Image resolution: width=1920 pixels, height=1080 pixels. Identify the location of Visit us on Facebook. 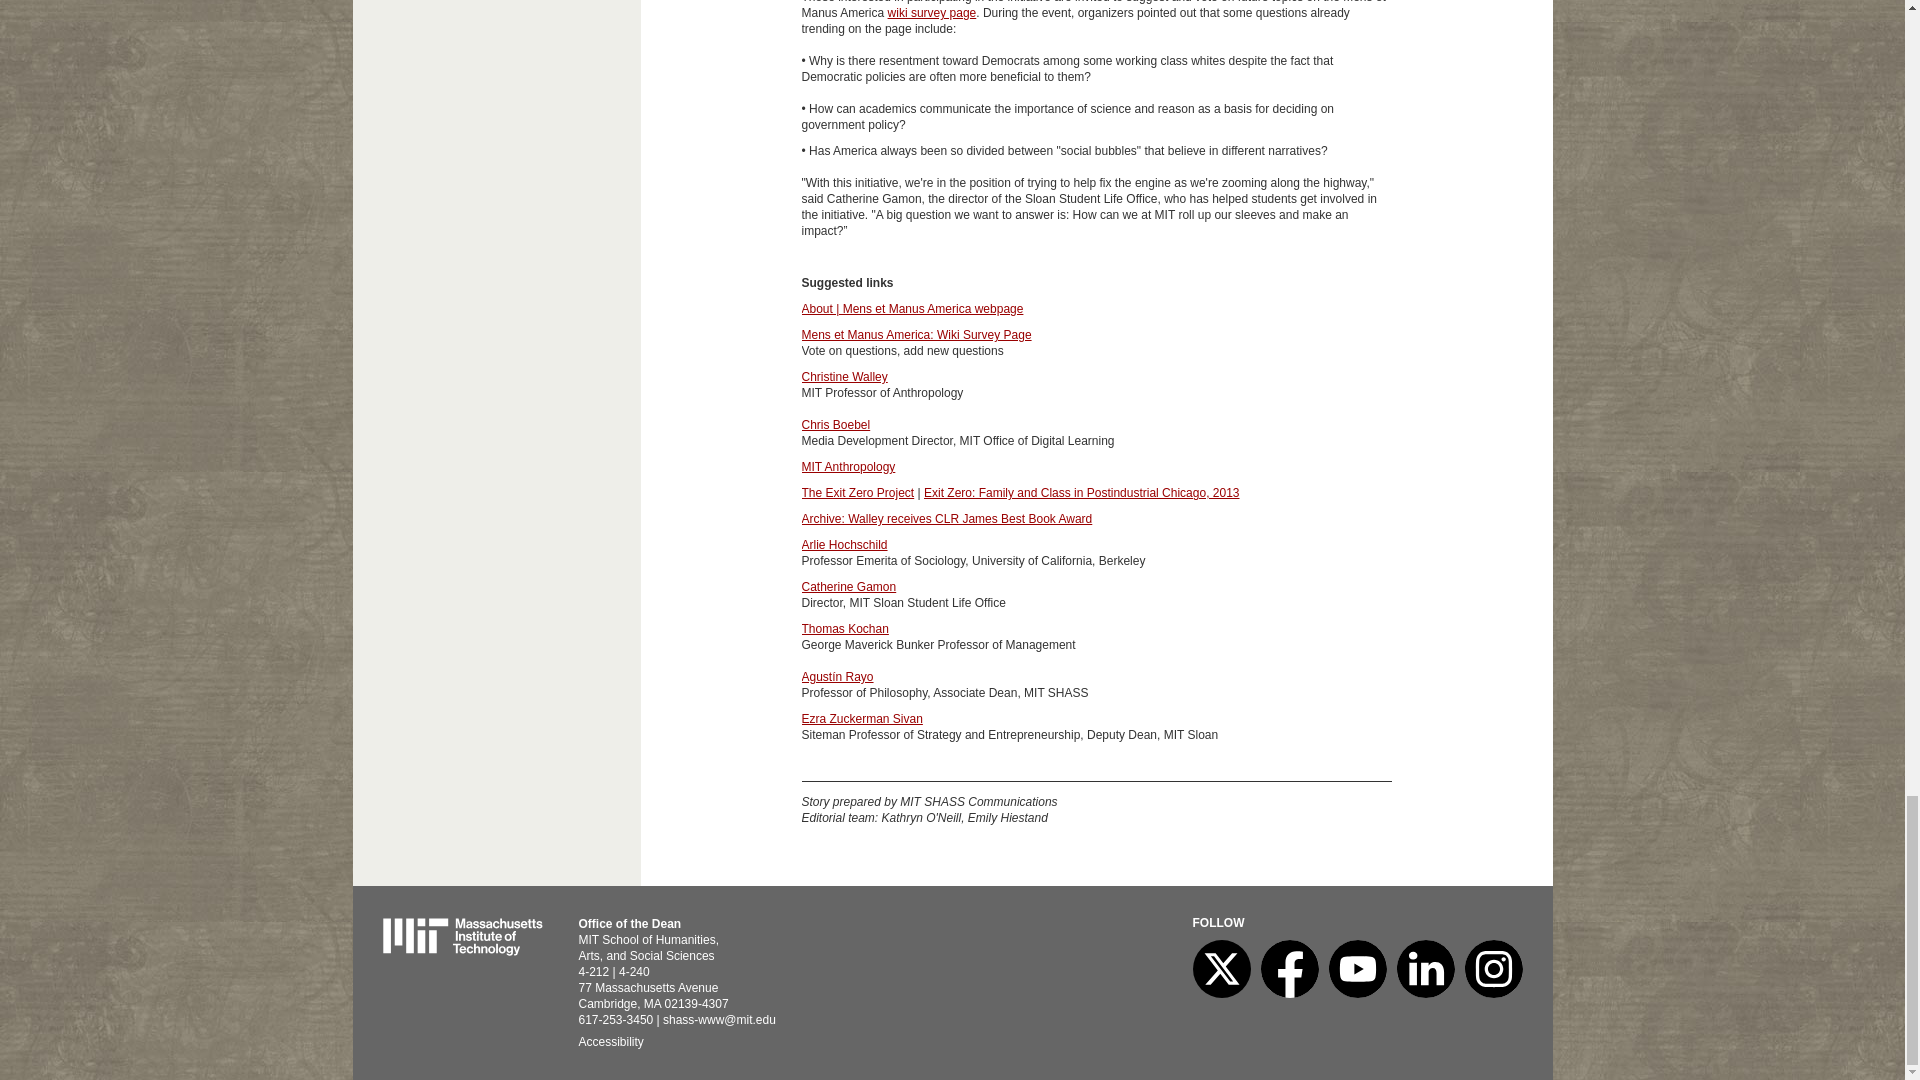
(1288, 994).